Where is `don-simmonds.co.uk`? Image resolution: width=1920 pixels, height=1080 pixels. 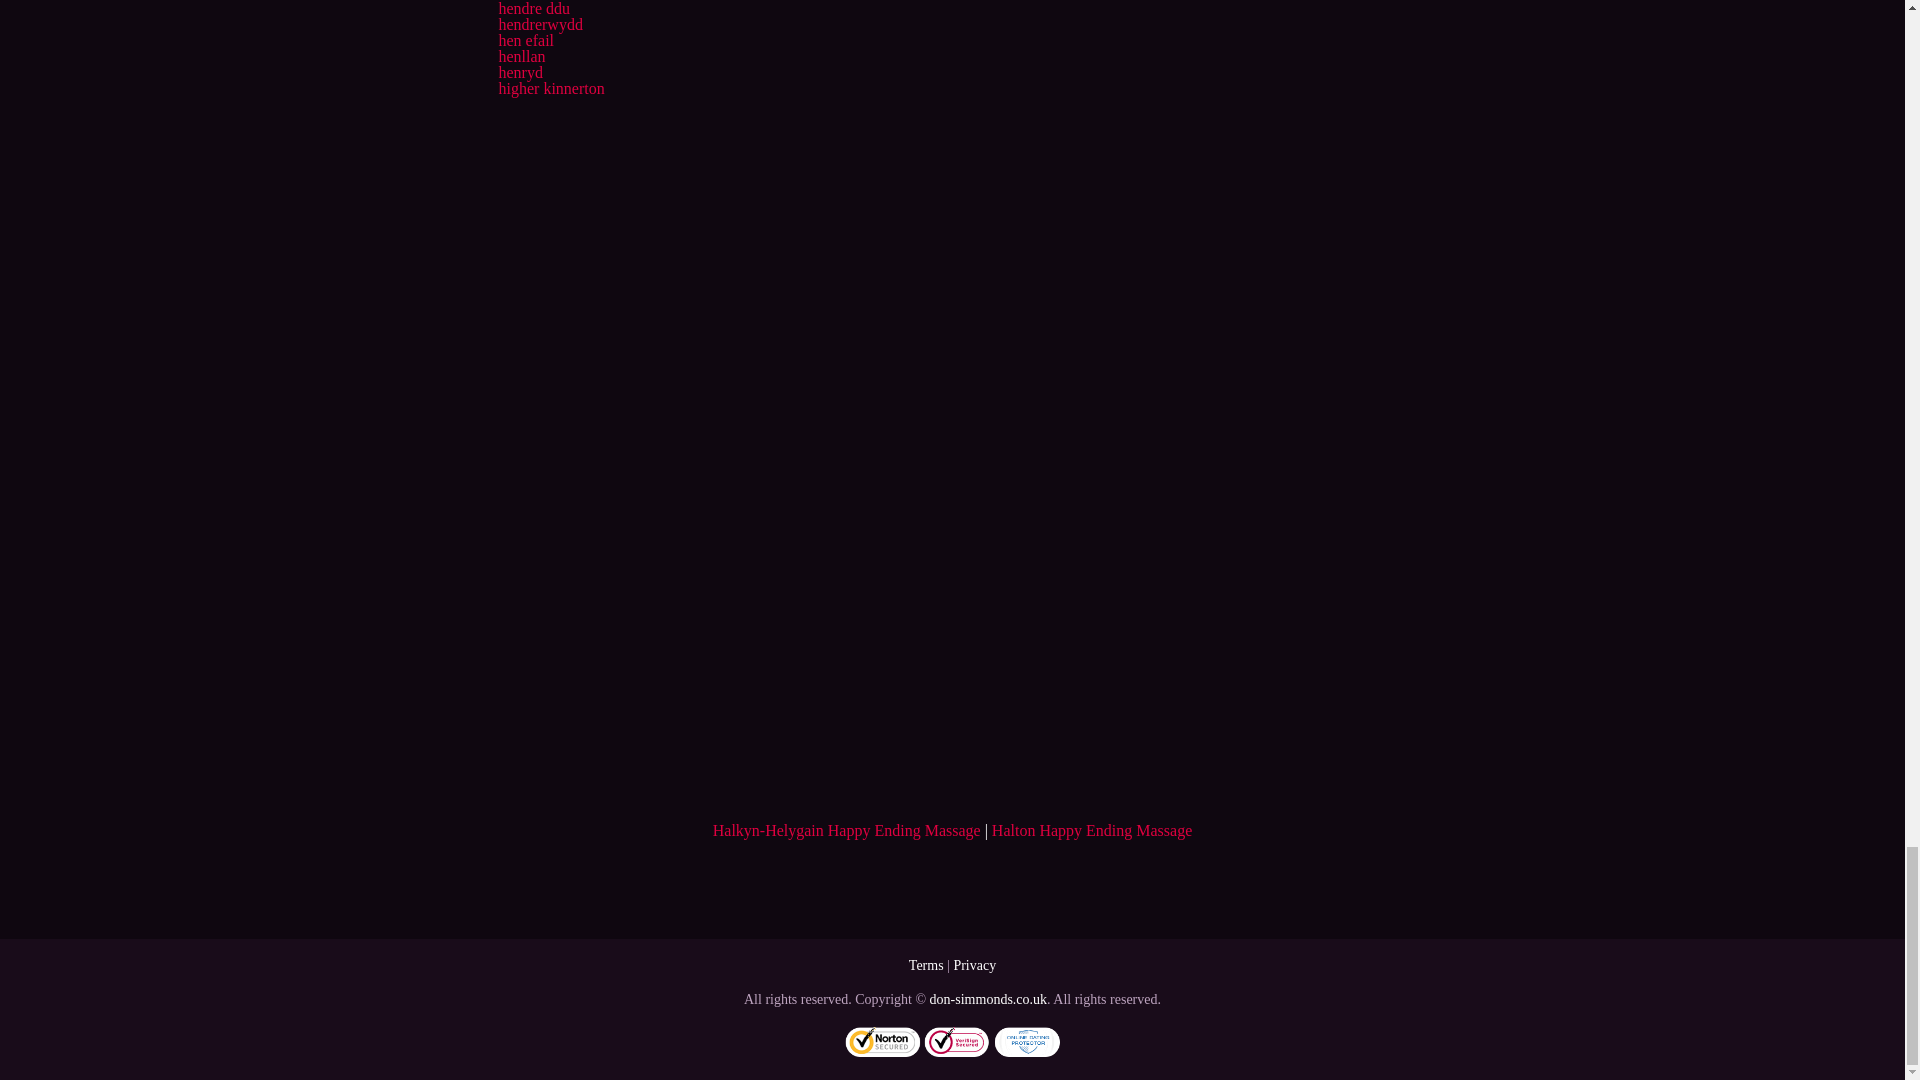
don-simmonds.co.uk is located at coordinates (988, 999).